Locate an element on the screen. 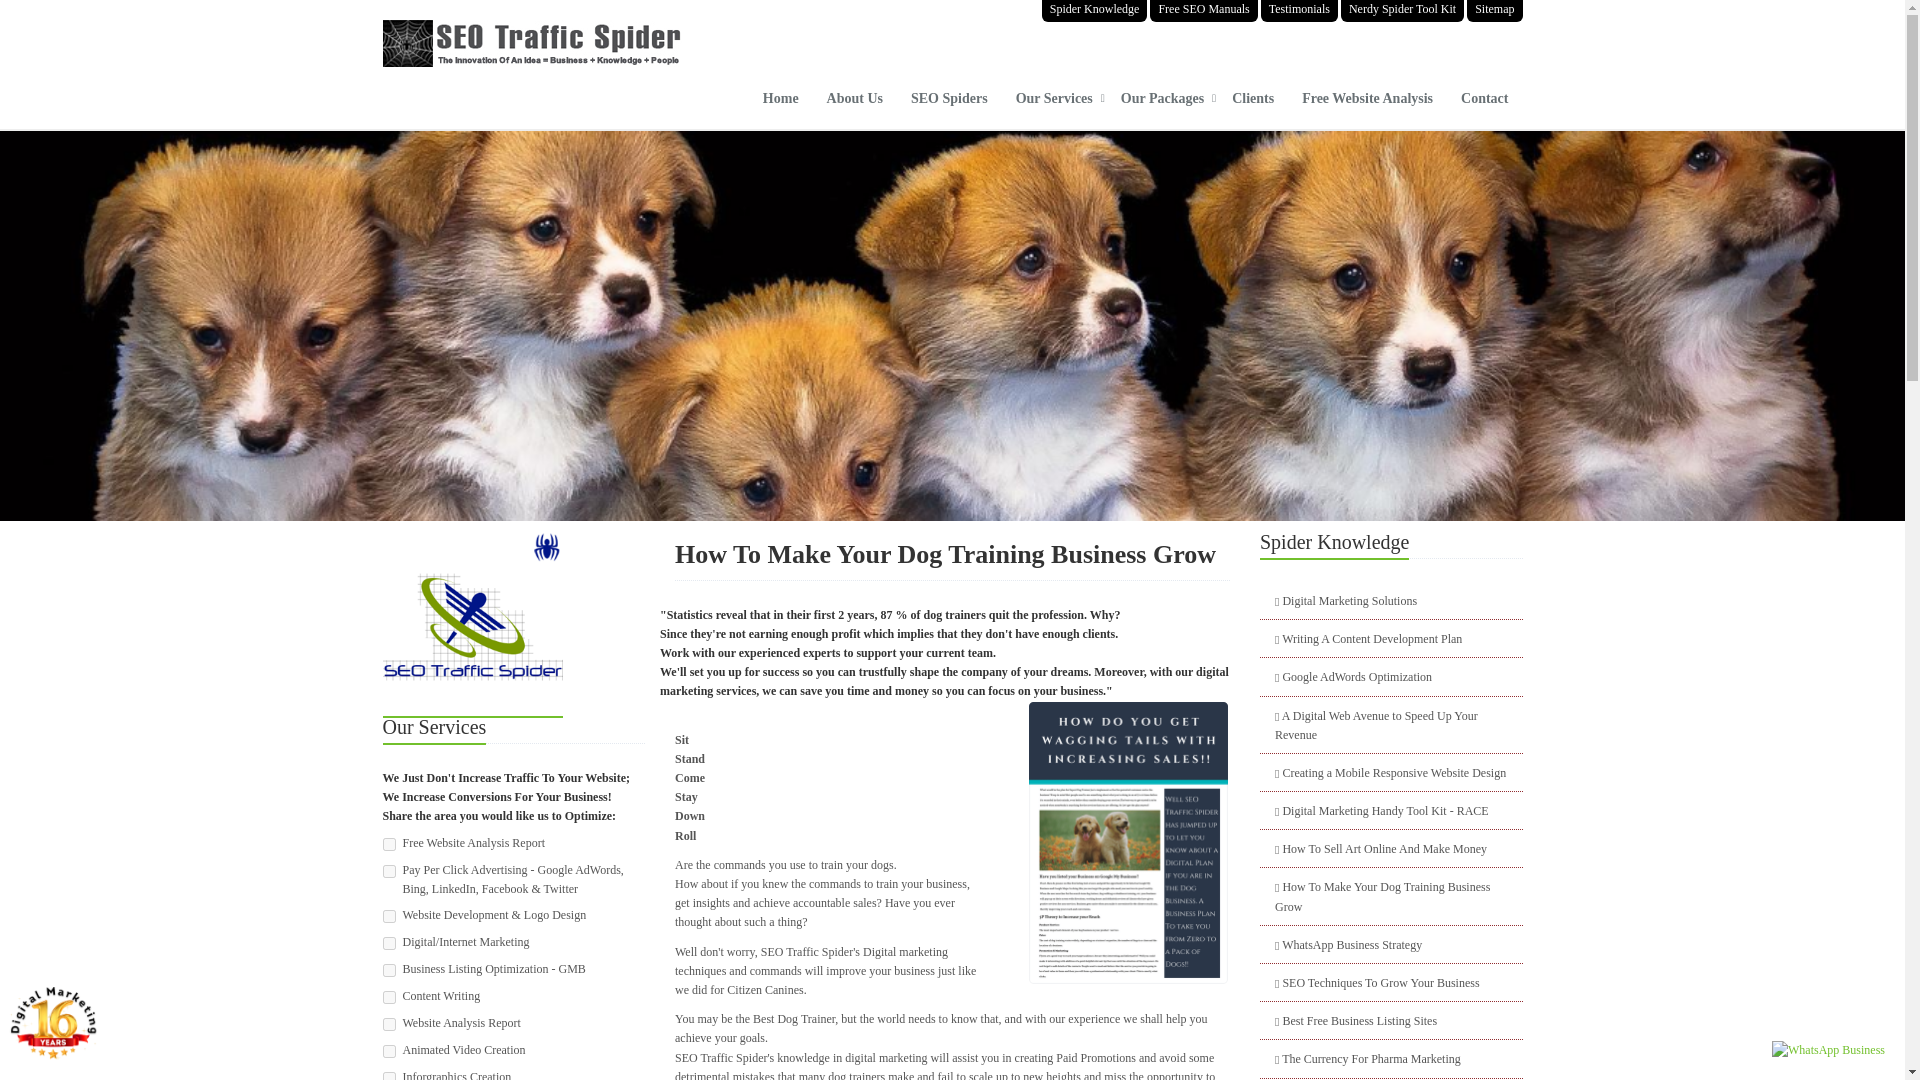 This screenshot has width=1920, height=1080. Business Listing Optimization - GMB is located at coordinates (388, 970).